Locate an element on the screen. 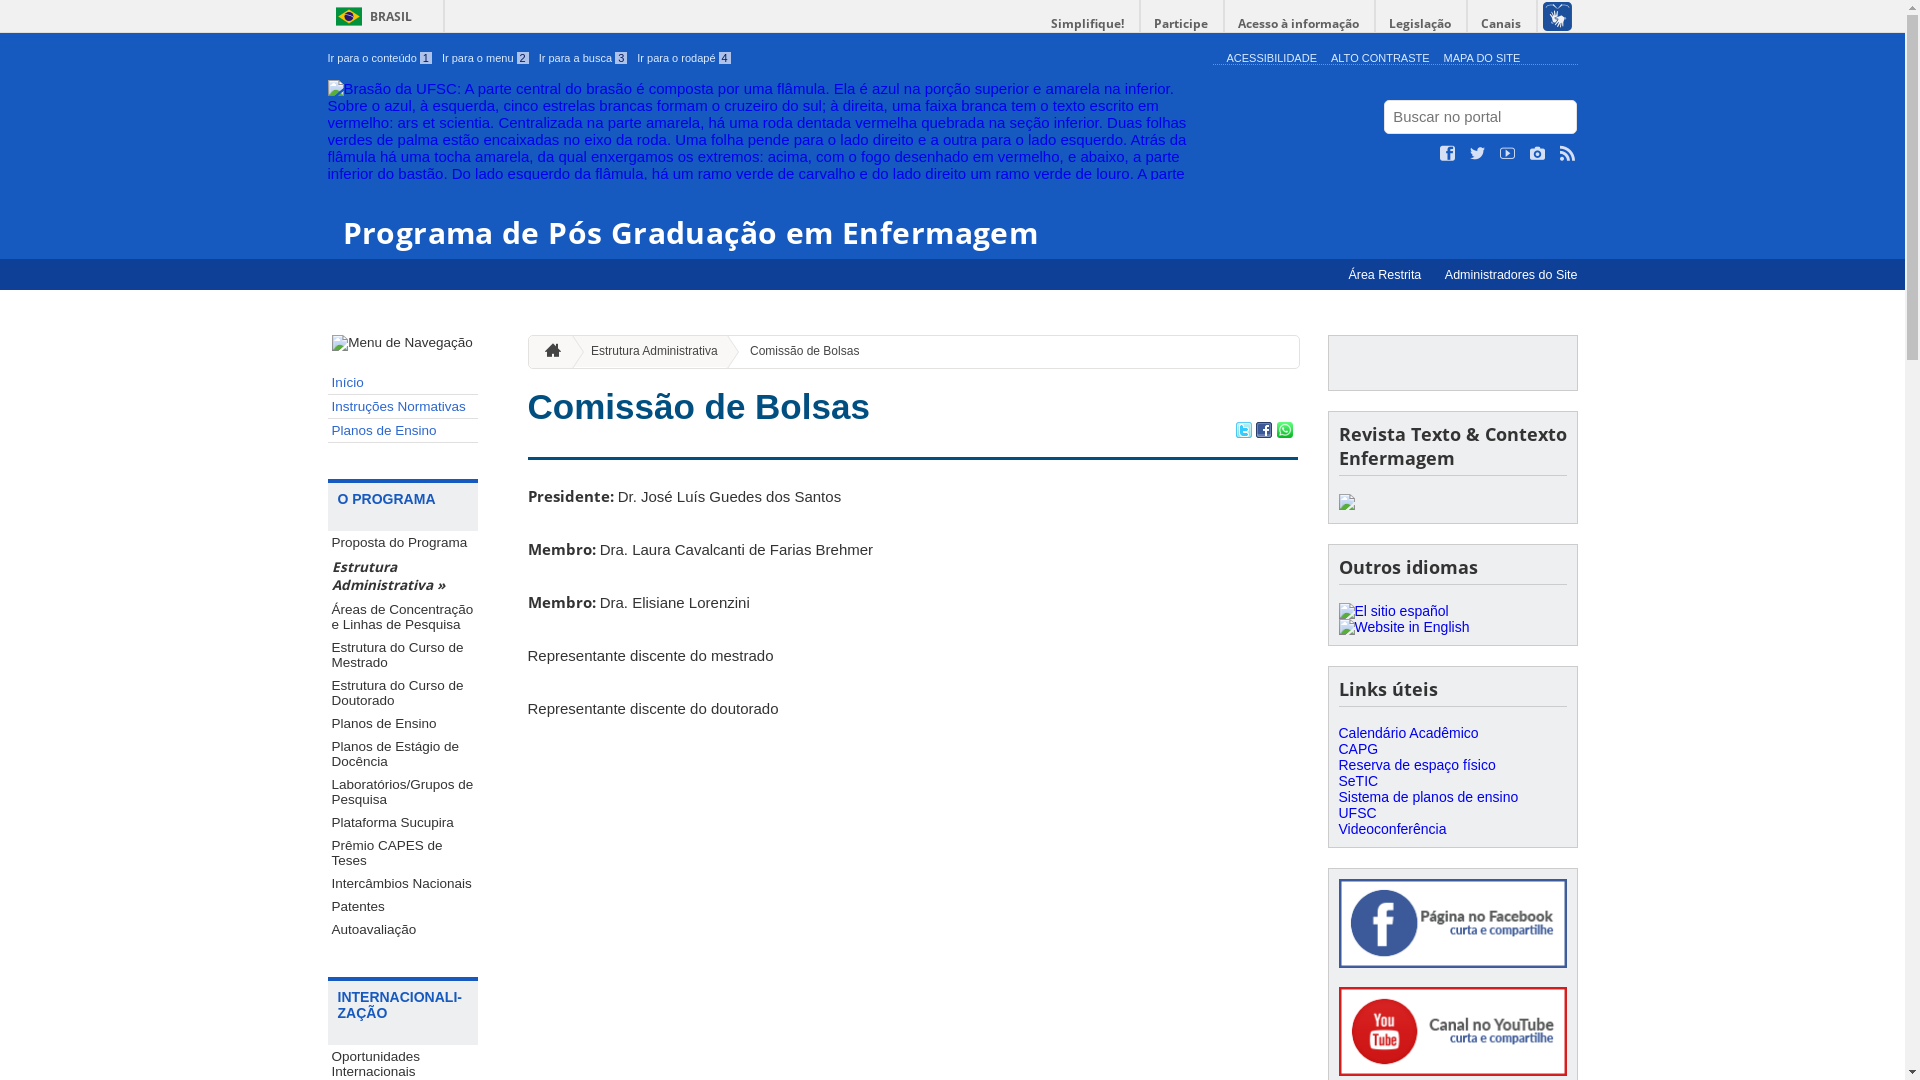 The width and height of the screenshot is (1920, 1080). Compartilhar no Facebook is located at coordinates (1264, 432).